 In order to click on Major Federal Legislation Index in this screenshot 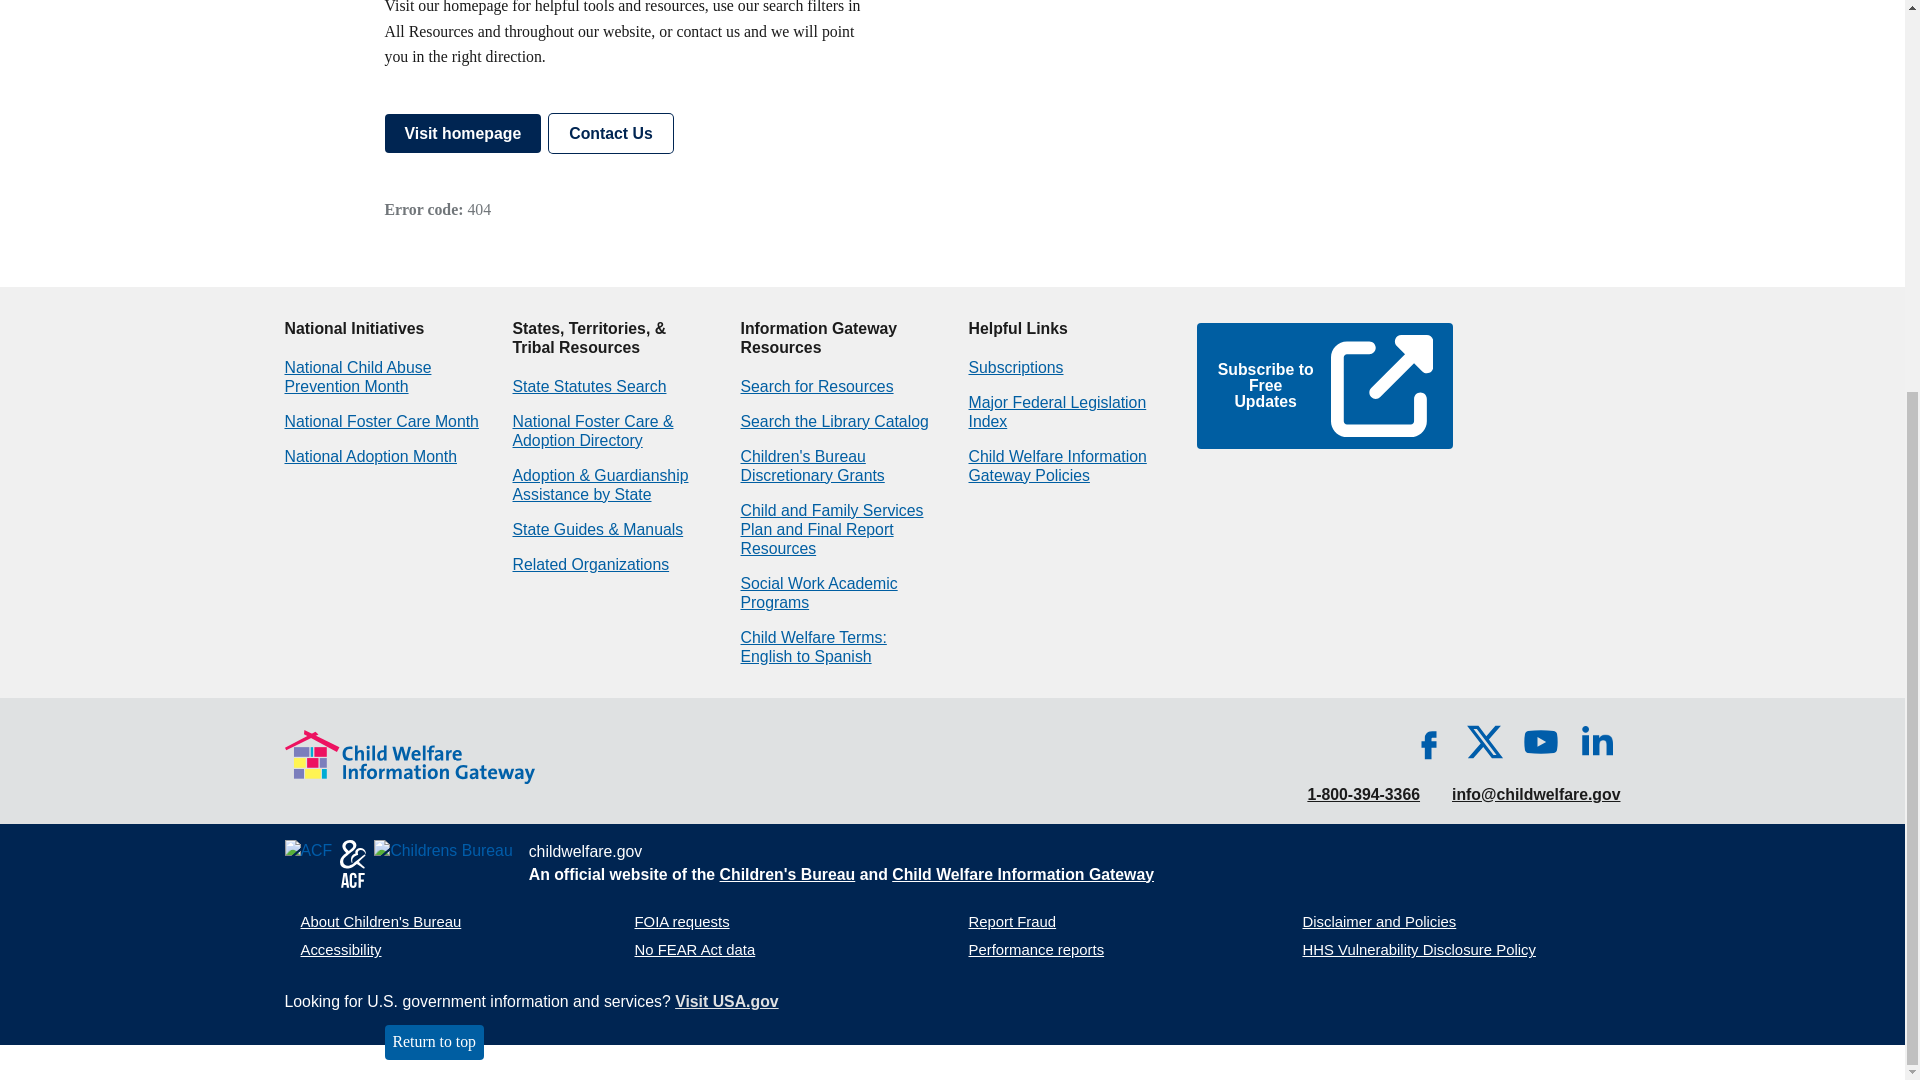, I will do `click(1056, 412)`.